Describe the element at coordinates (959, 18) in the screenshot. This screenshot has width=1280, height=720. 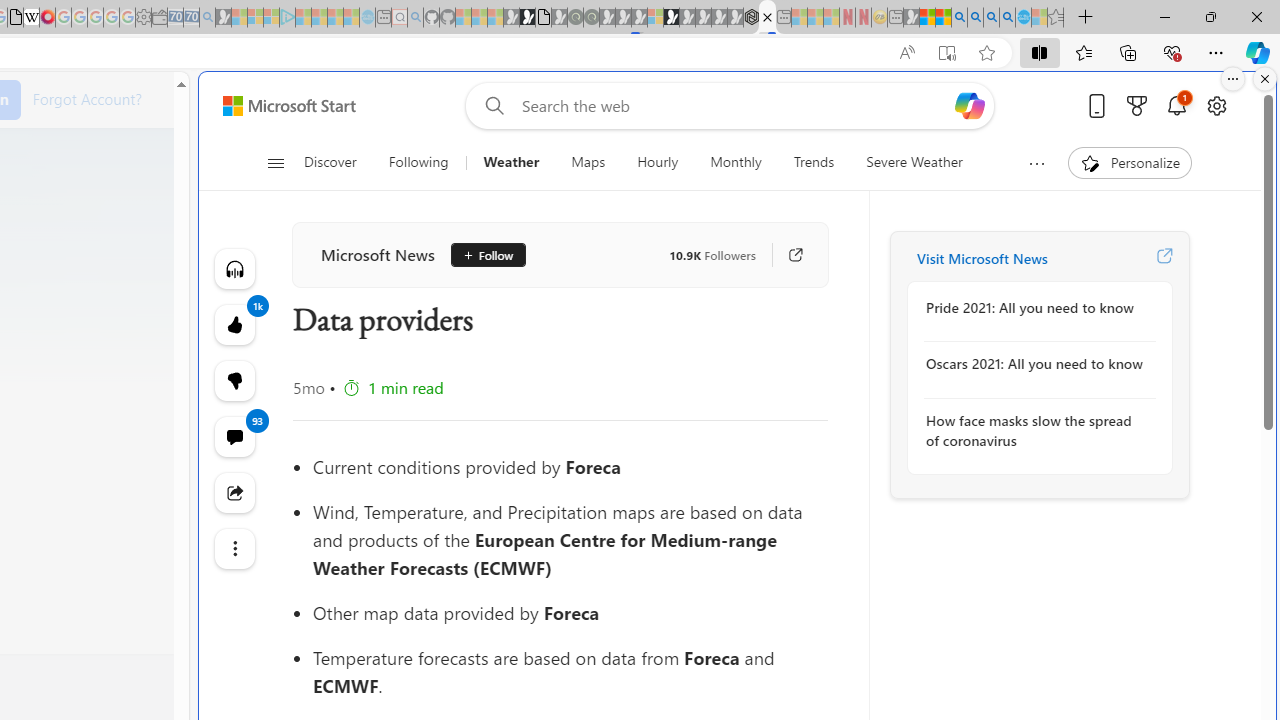
I see `Bing AI - Search` at that location.